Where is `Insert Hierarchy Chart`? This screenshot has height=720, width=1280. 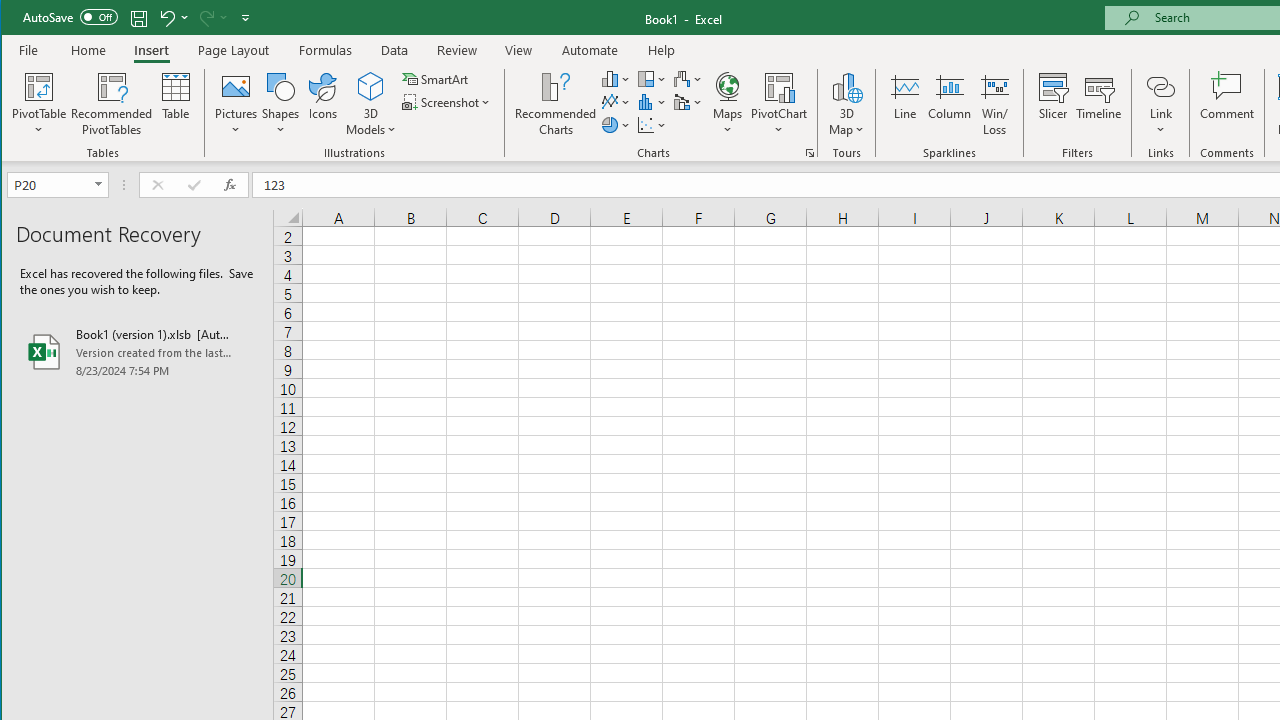 Insert Hierarchy Chart is located at coordinates (652, 78).